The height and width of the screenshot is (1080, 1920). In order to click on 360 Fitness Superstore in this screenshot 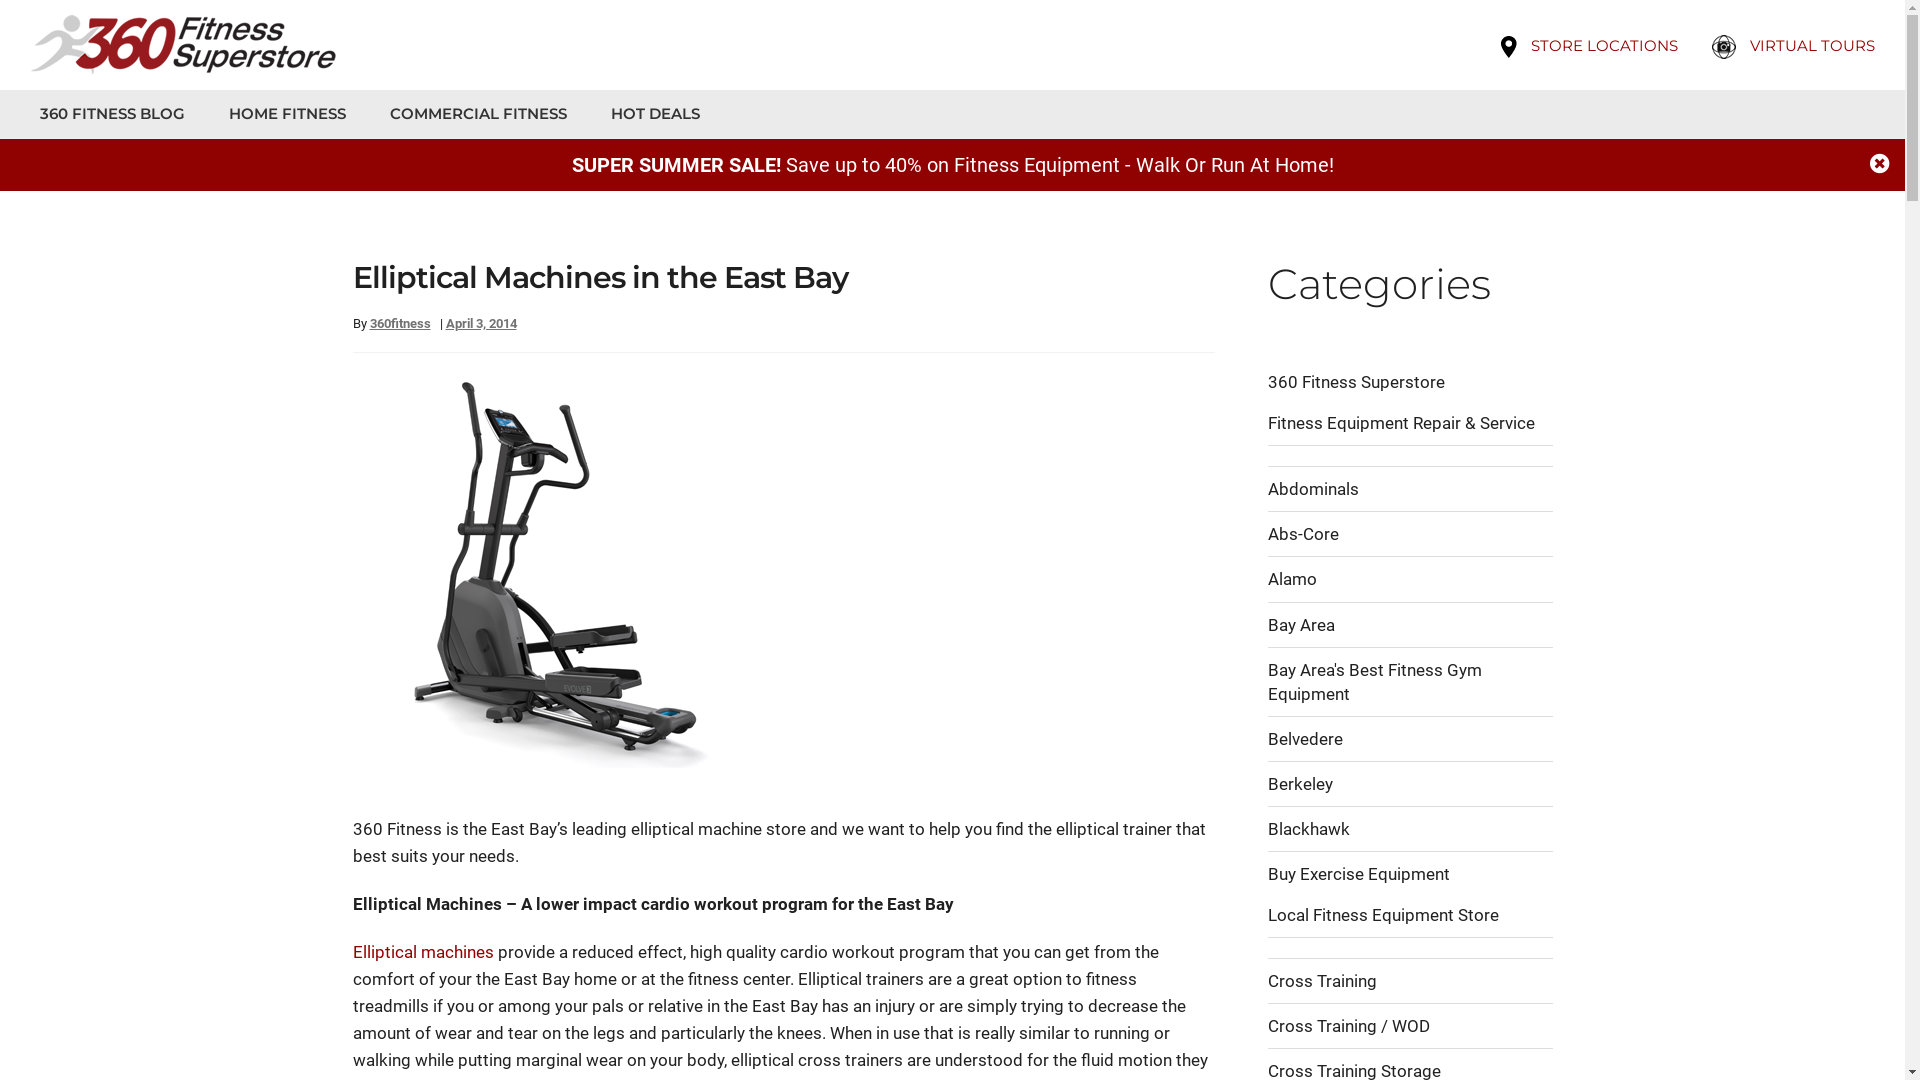, I will do `click(1356, 382)`.